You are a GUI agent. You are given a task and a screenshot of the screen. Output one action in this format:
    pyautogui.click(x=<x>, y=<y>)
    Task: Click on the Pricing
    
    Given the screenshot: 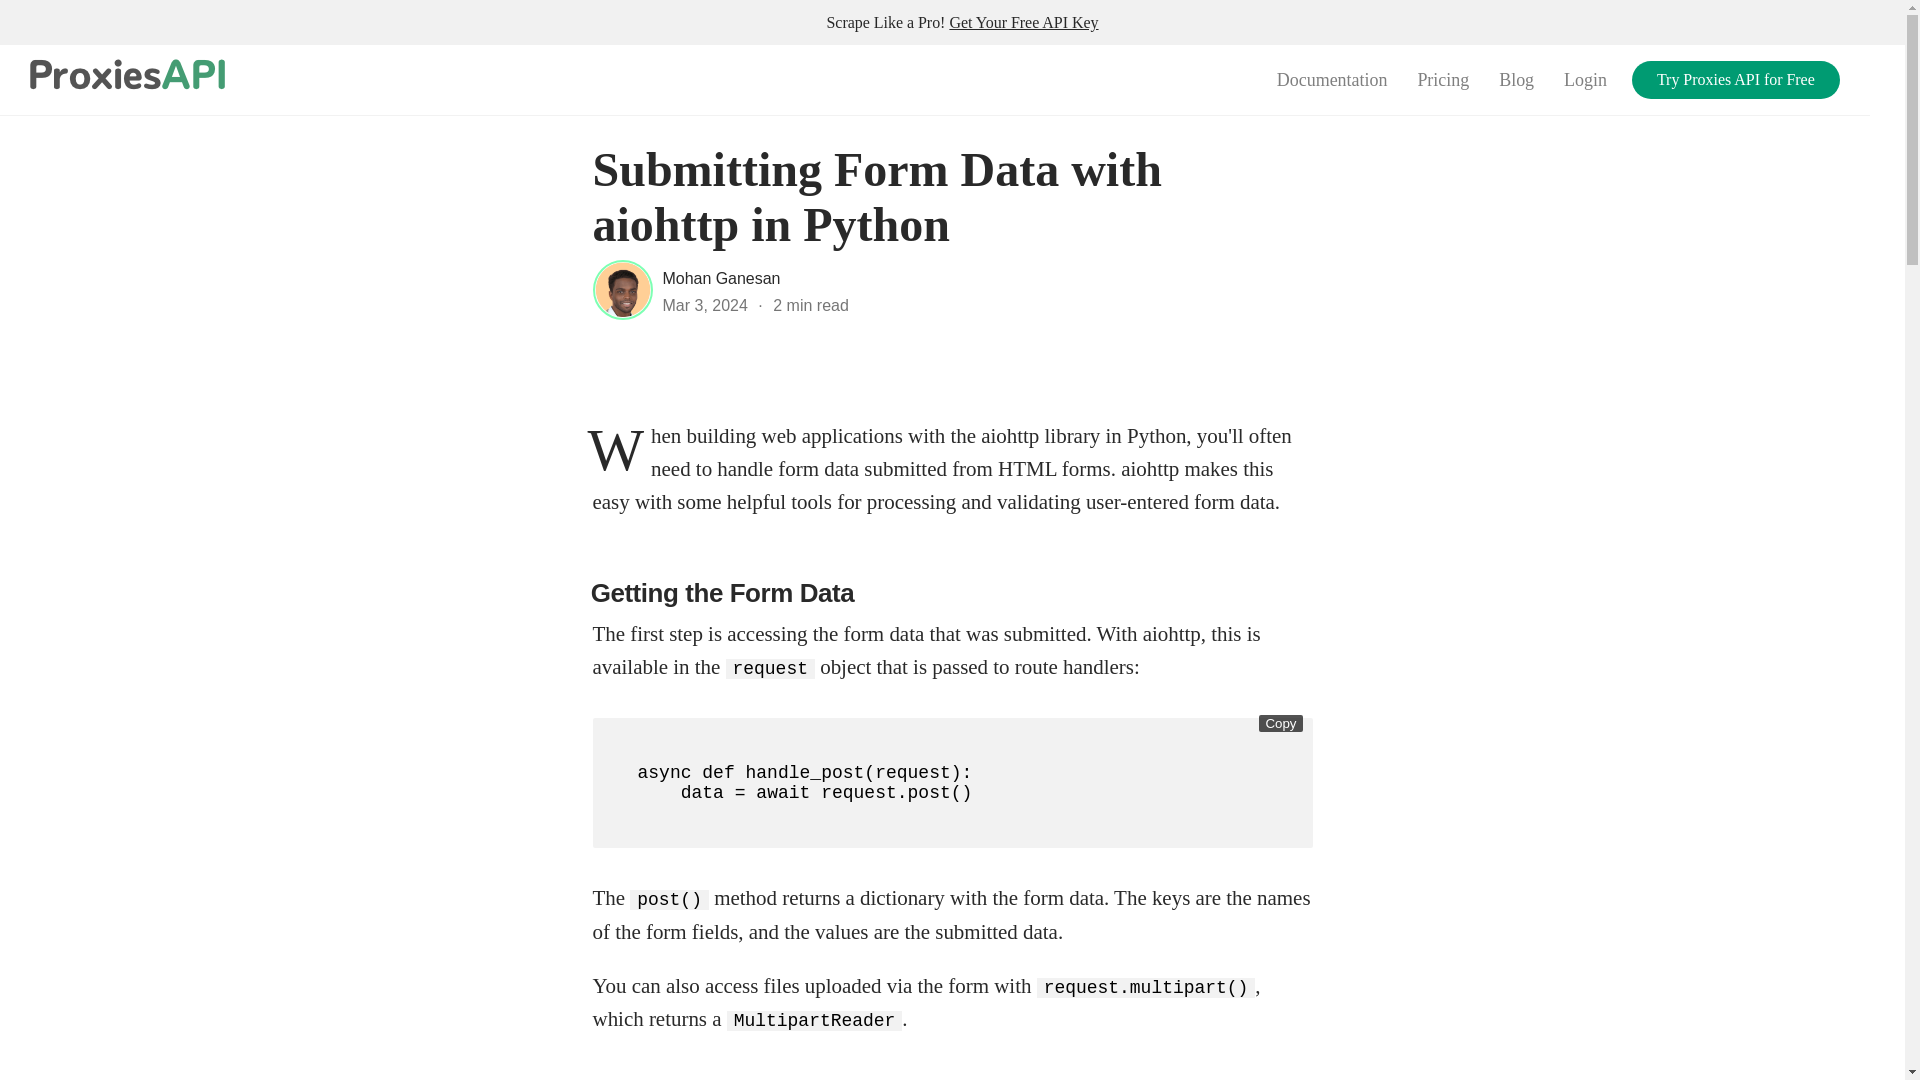 What is the action you would take?
    pyautogui.click(x=1442, y=80)
    